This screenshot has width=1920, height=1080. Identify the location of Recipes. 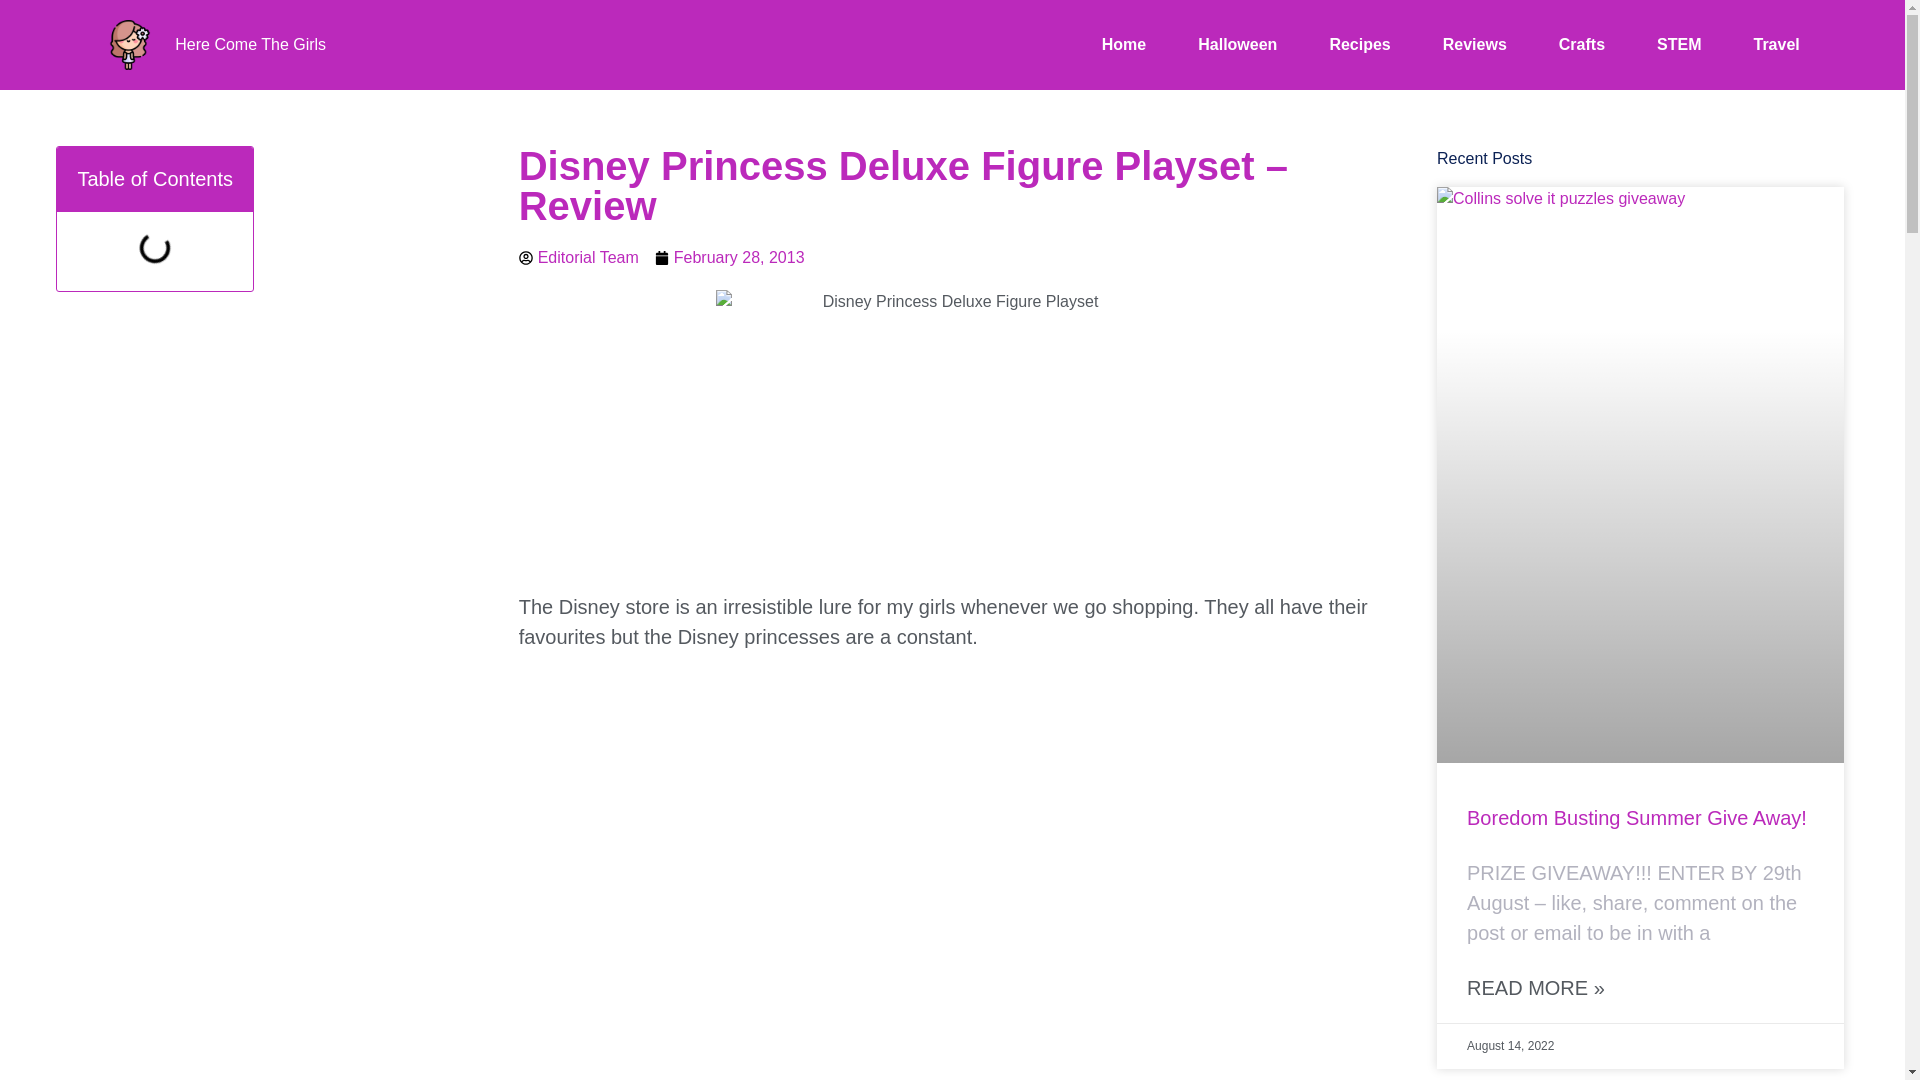
(1359, 45).